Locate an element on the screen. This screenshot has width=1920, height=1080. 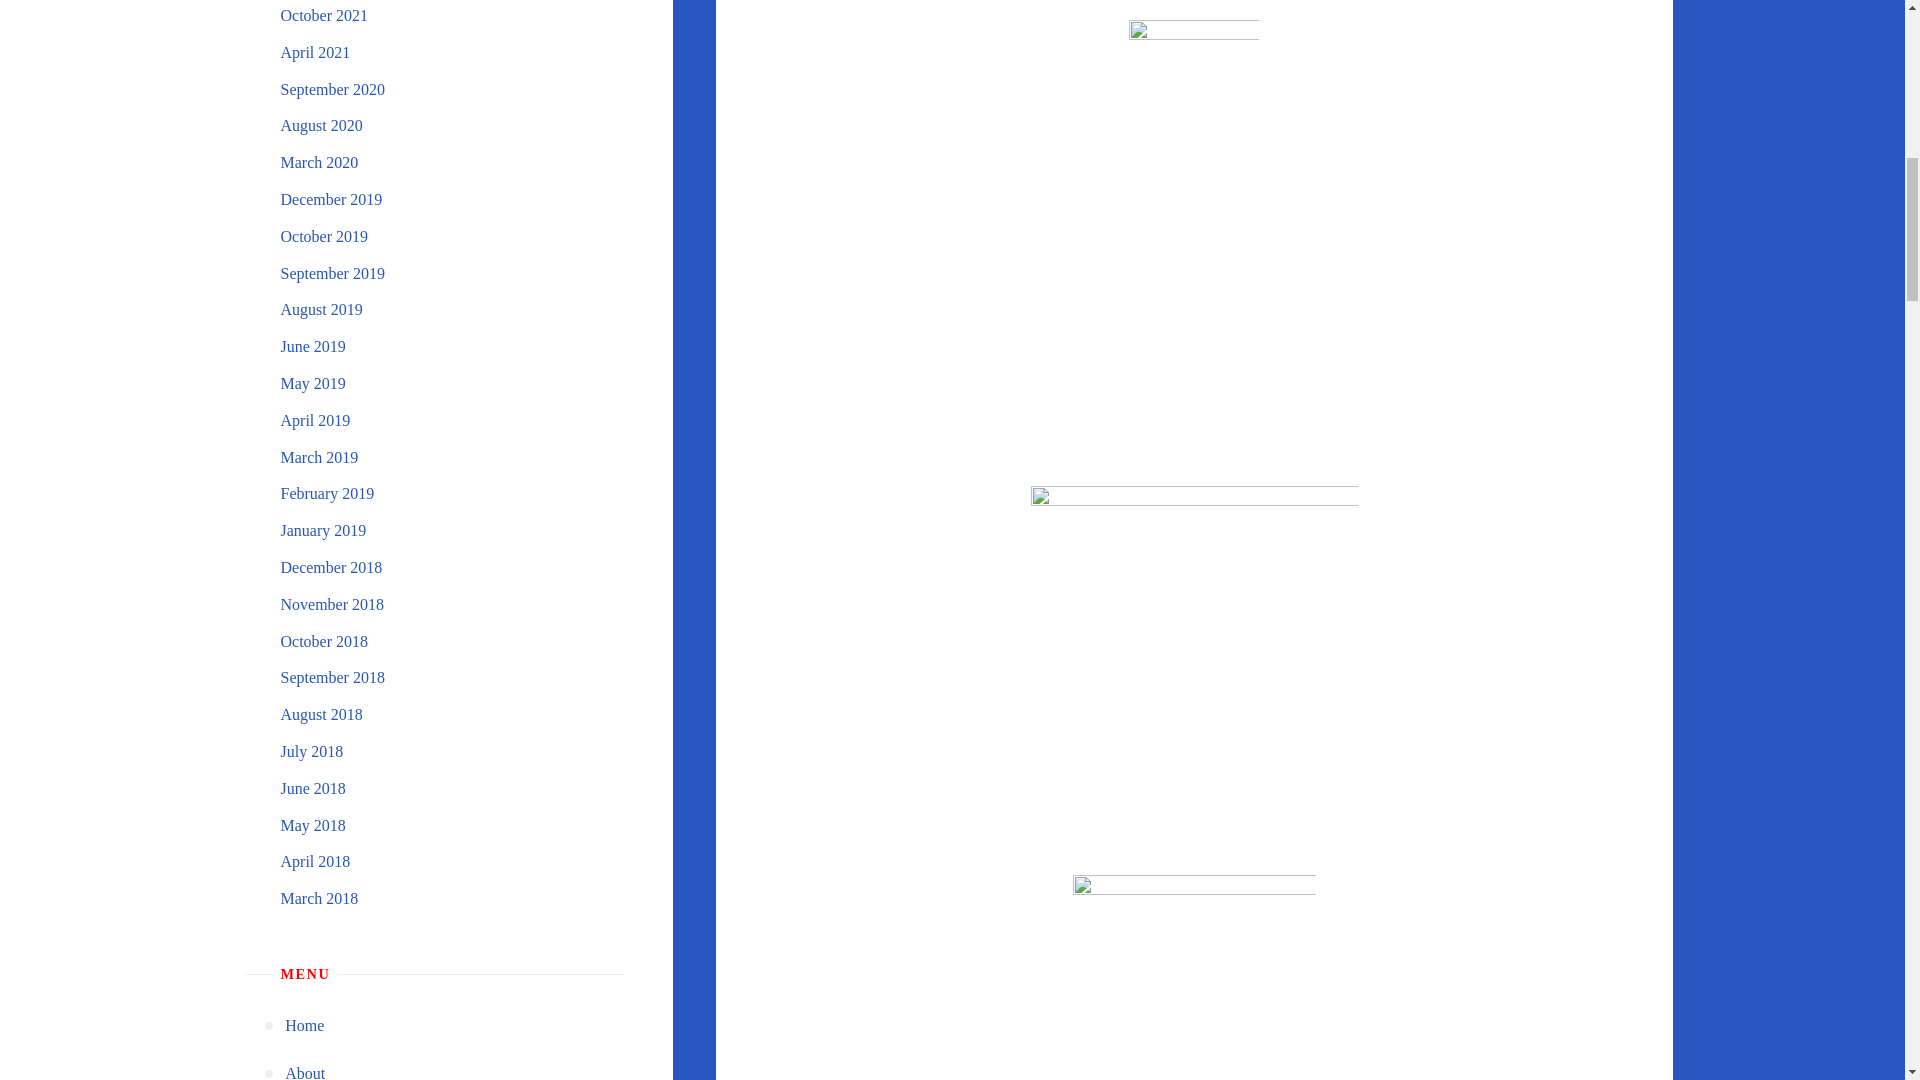
August 2018 is located at coordinates (321, 714).